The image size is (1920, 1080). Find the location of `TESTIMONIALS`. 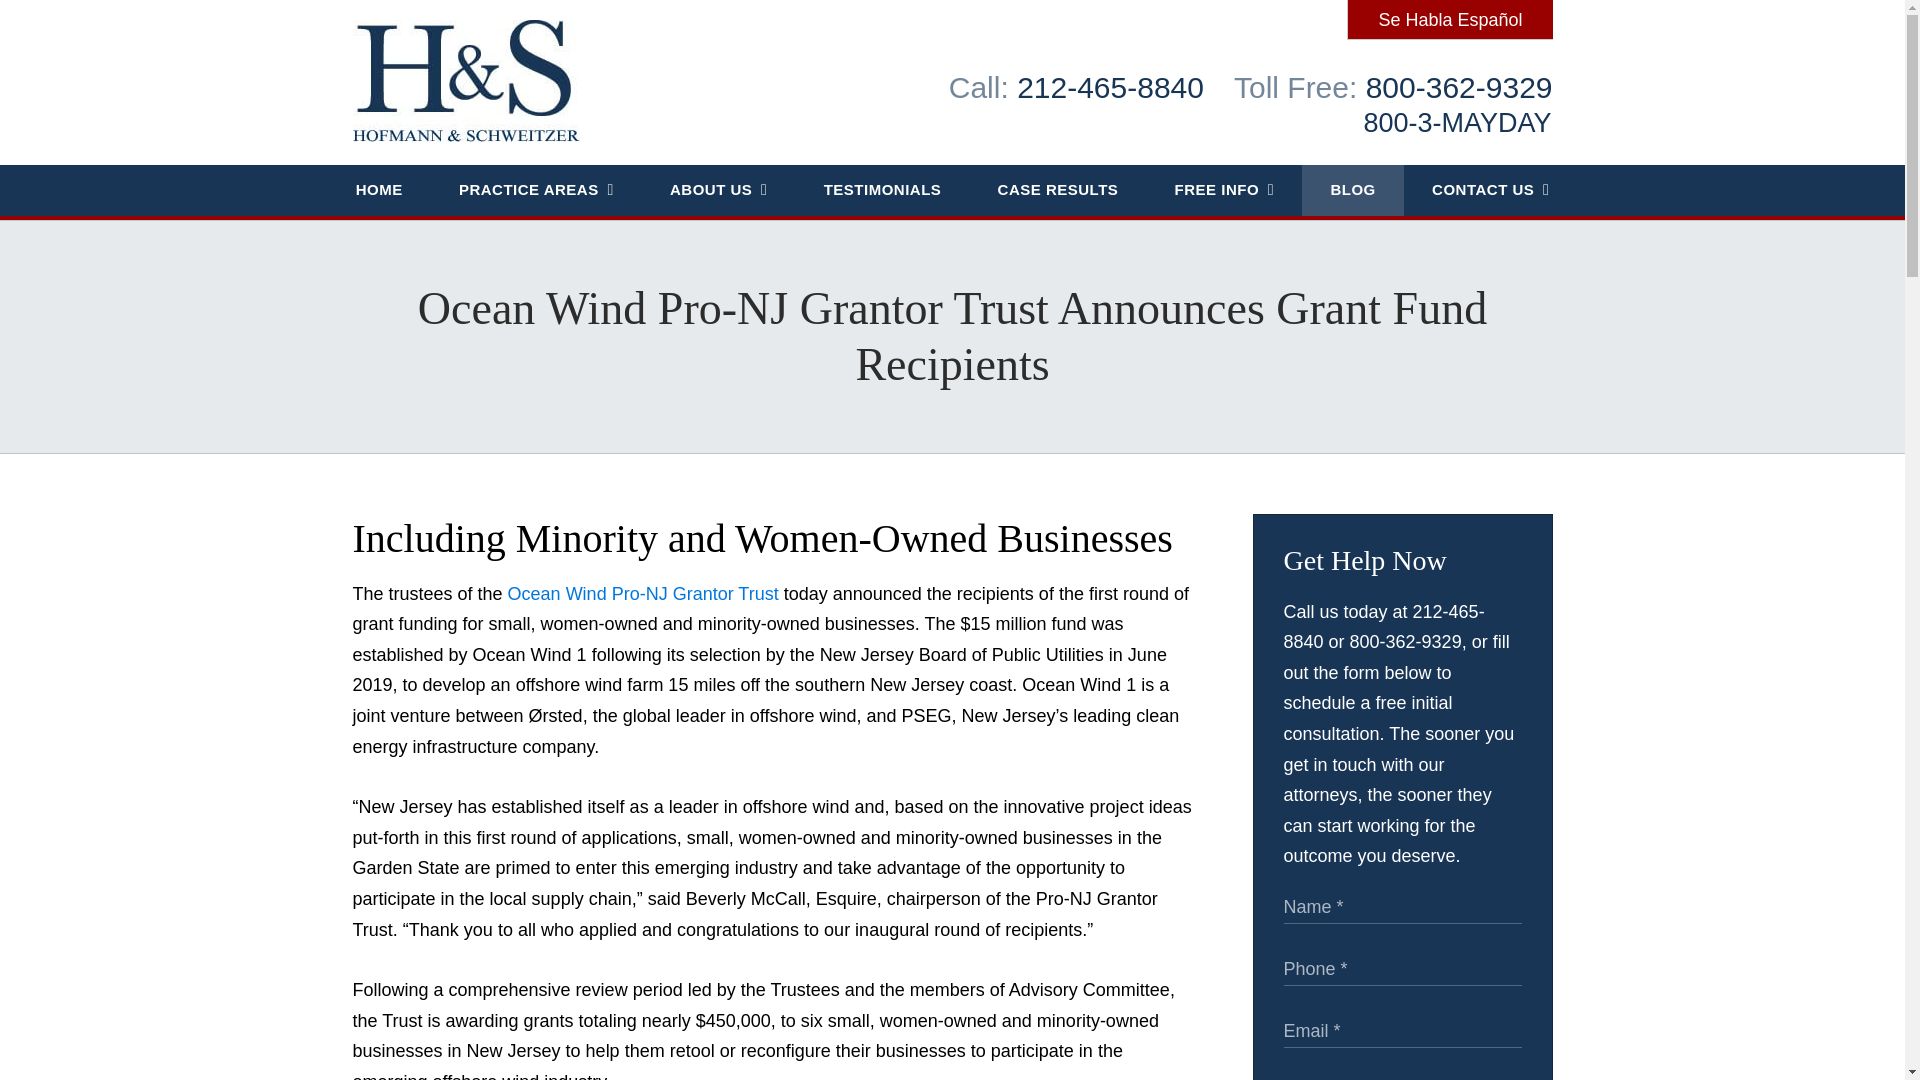

TESTIMONIALS is located at coordinates (882, 190).